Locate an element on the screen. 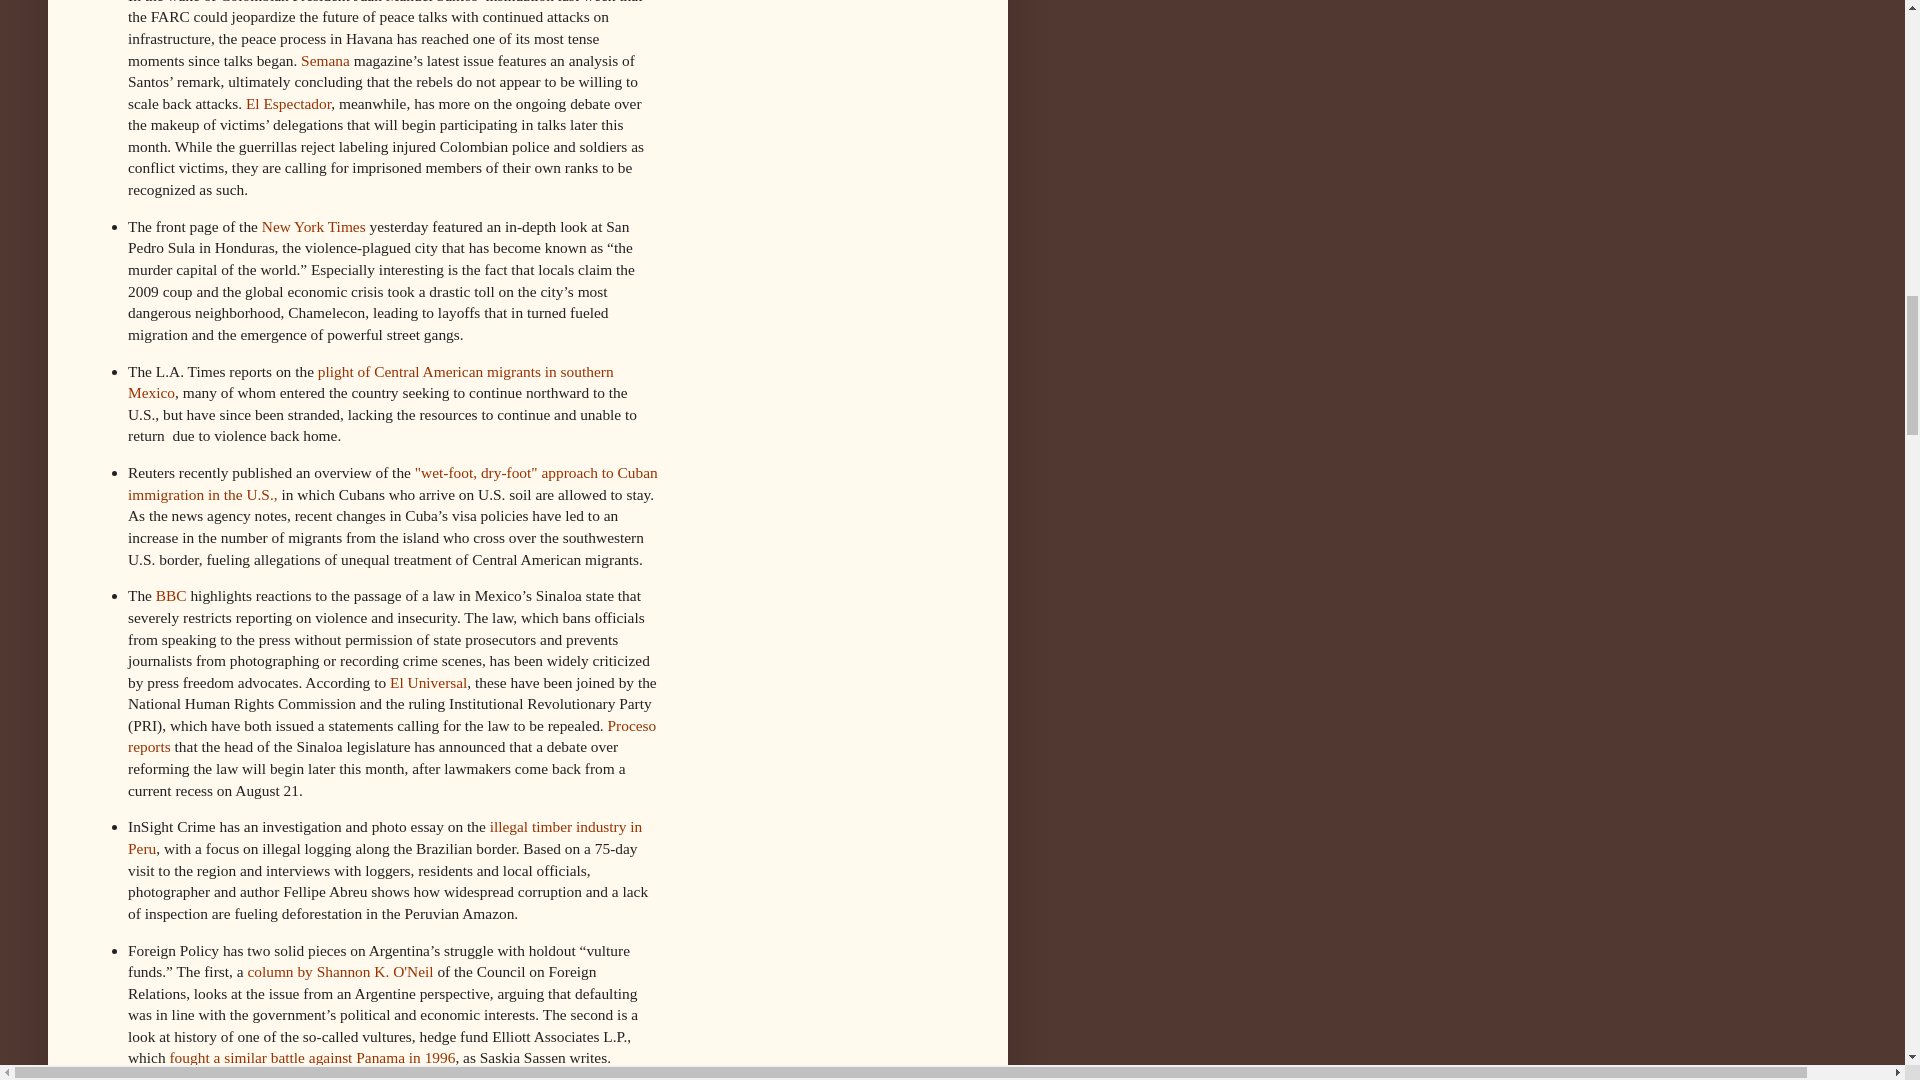  Semana is located at coordinates (325, 60).